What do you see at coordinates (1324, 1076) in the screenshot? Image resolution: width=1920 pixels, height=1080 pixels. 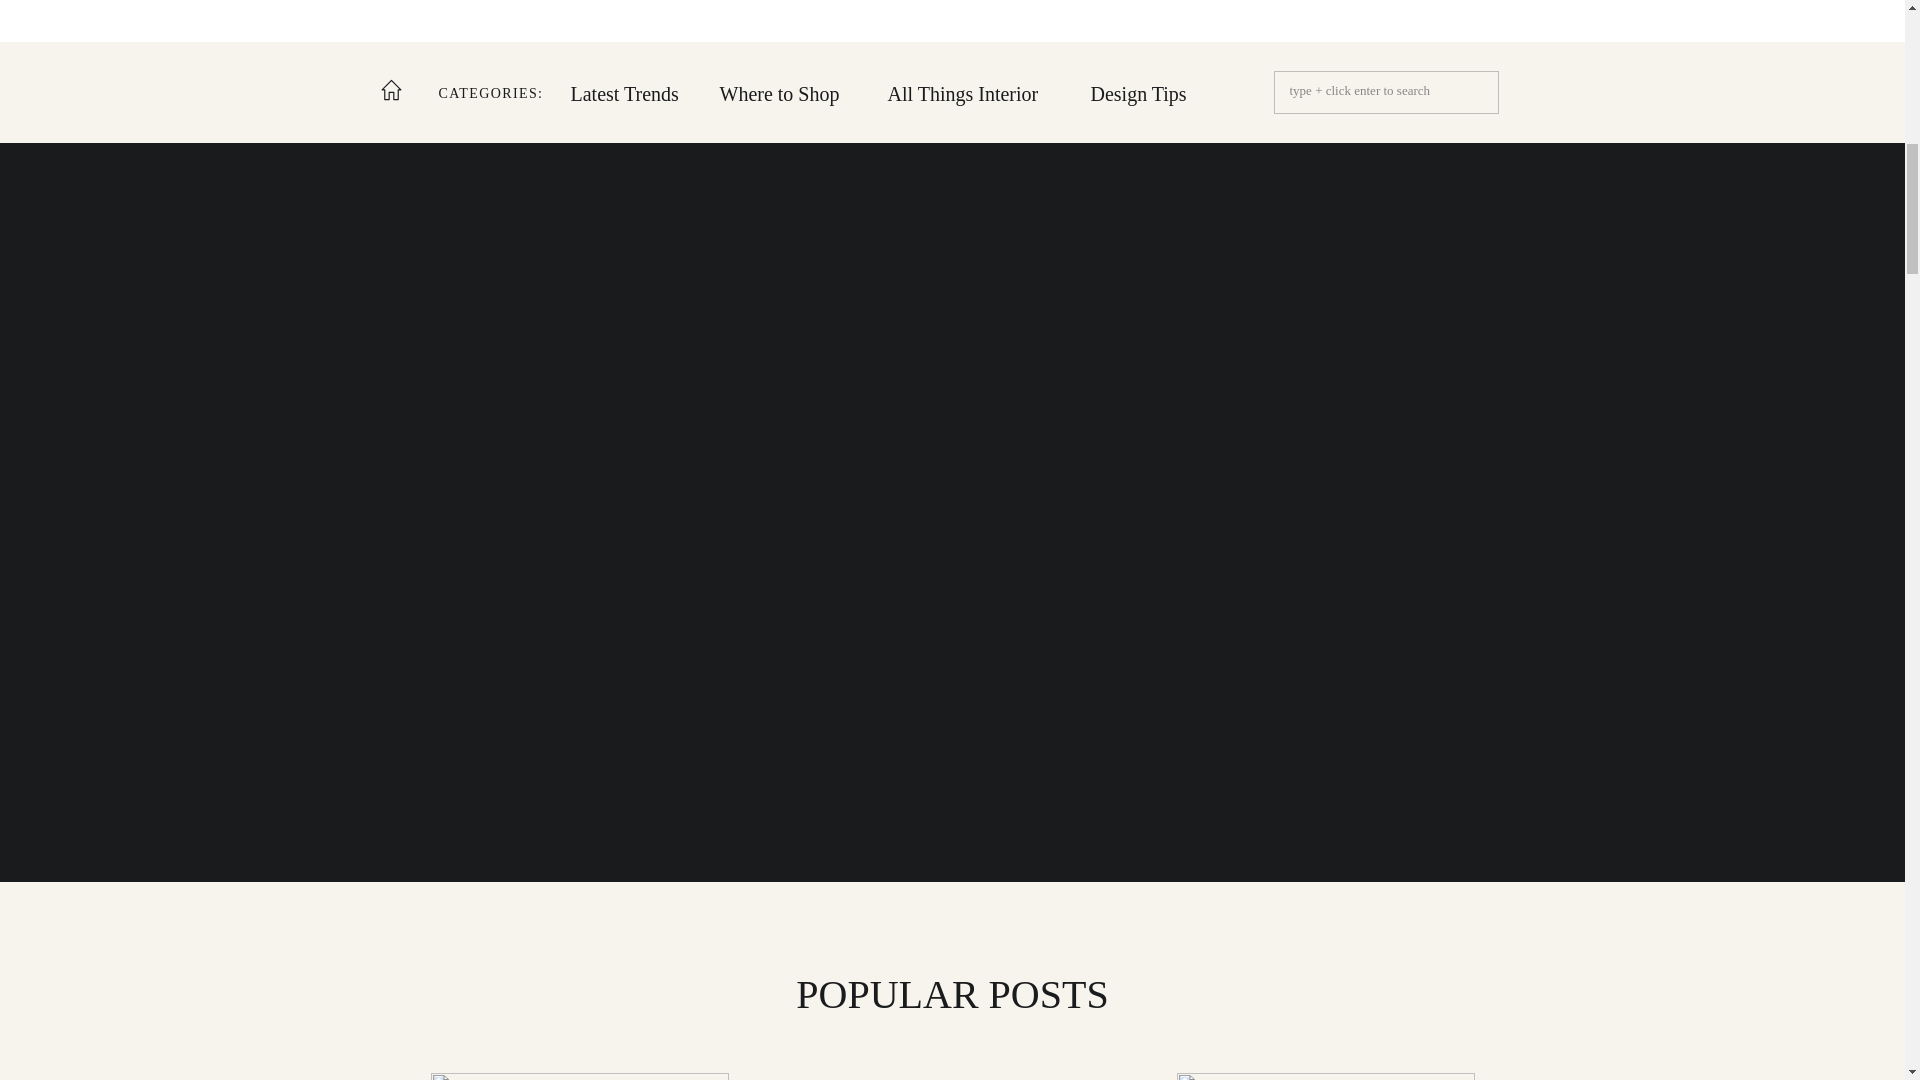 I see `Break Up With Ikea` at bounding box center [1324, 1076].